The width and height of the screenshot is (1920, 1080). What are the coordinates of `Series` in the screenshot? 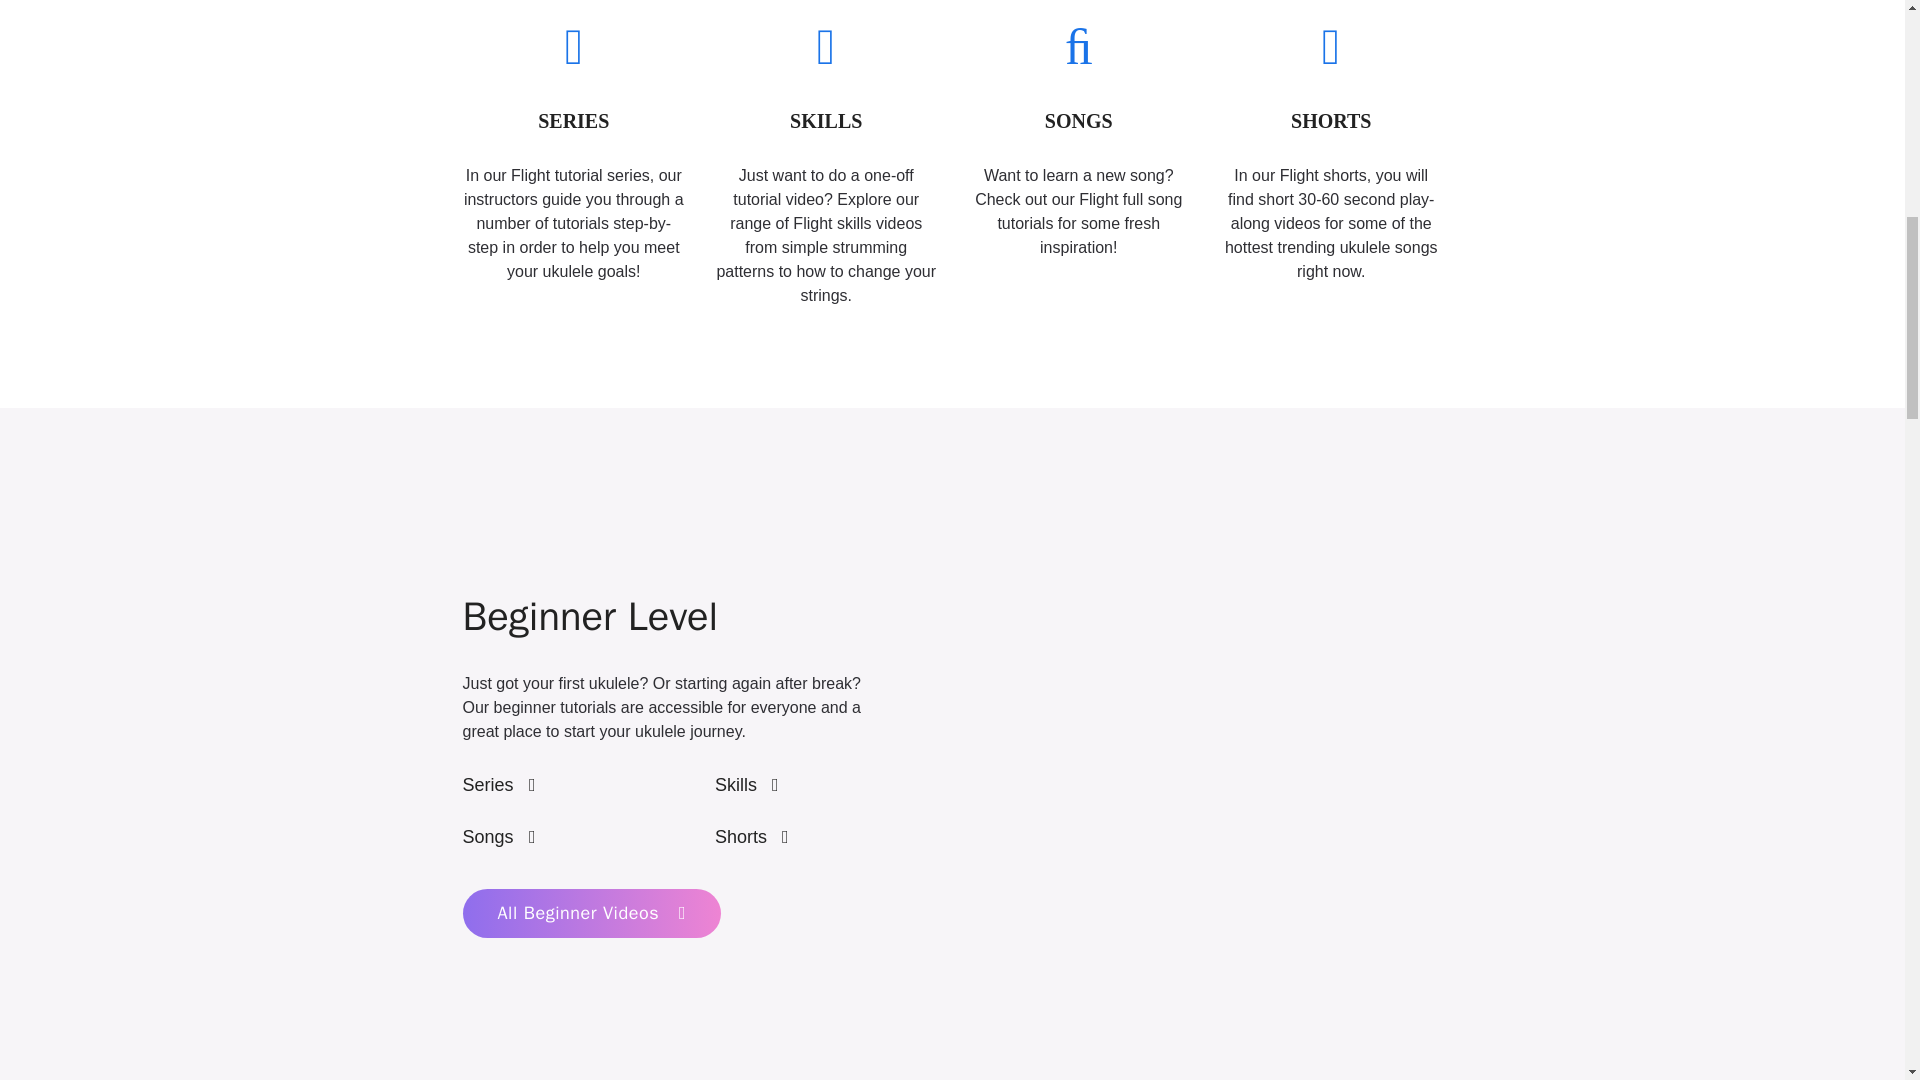 It's located at (498, 784).